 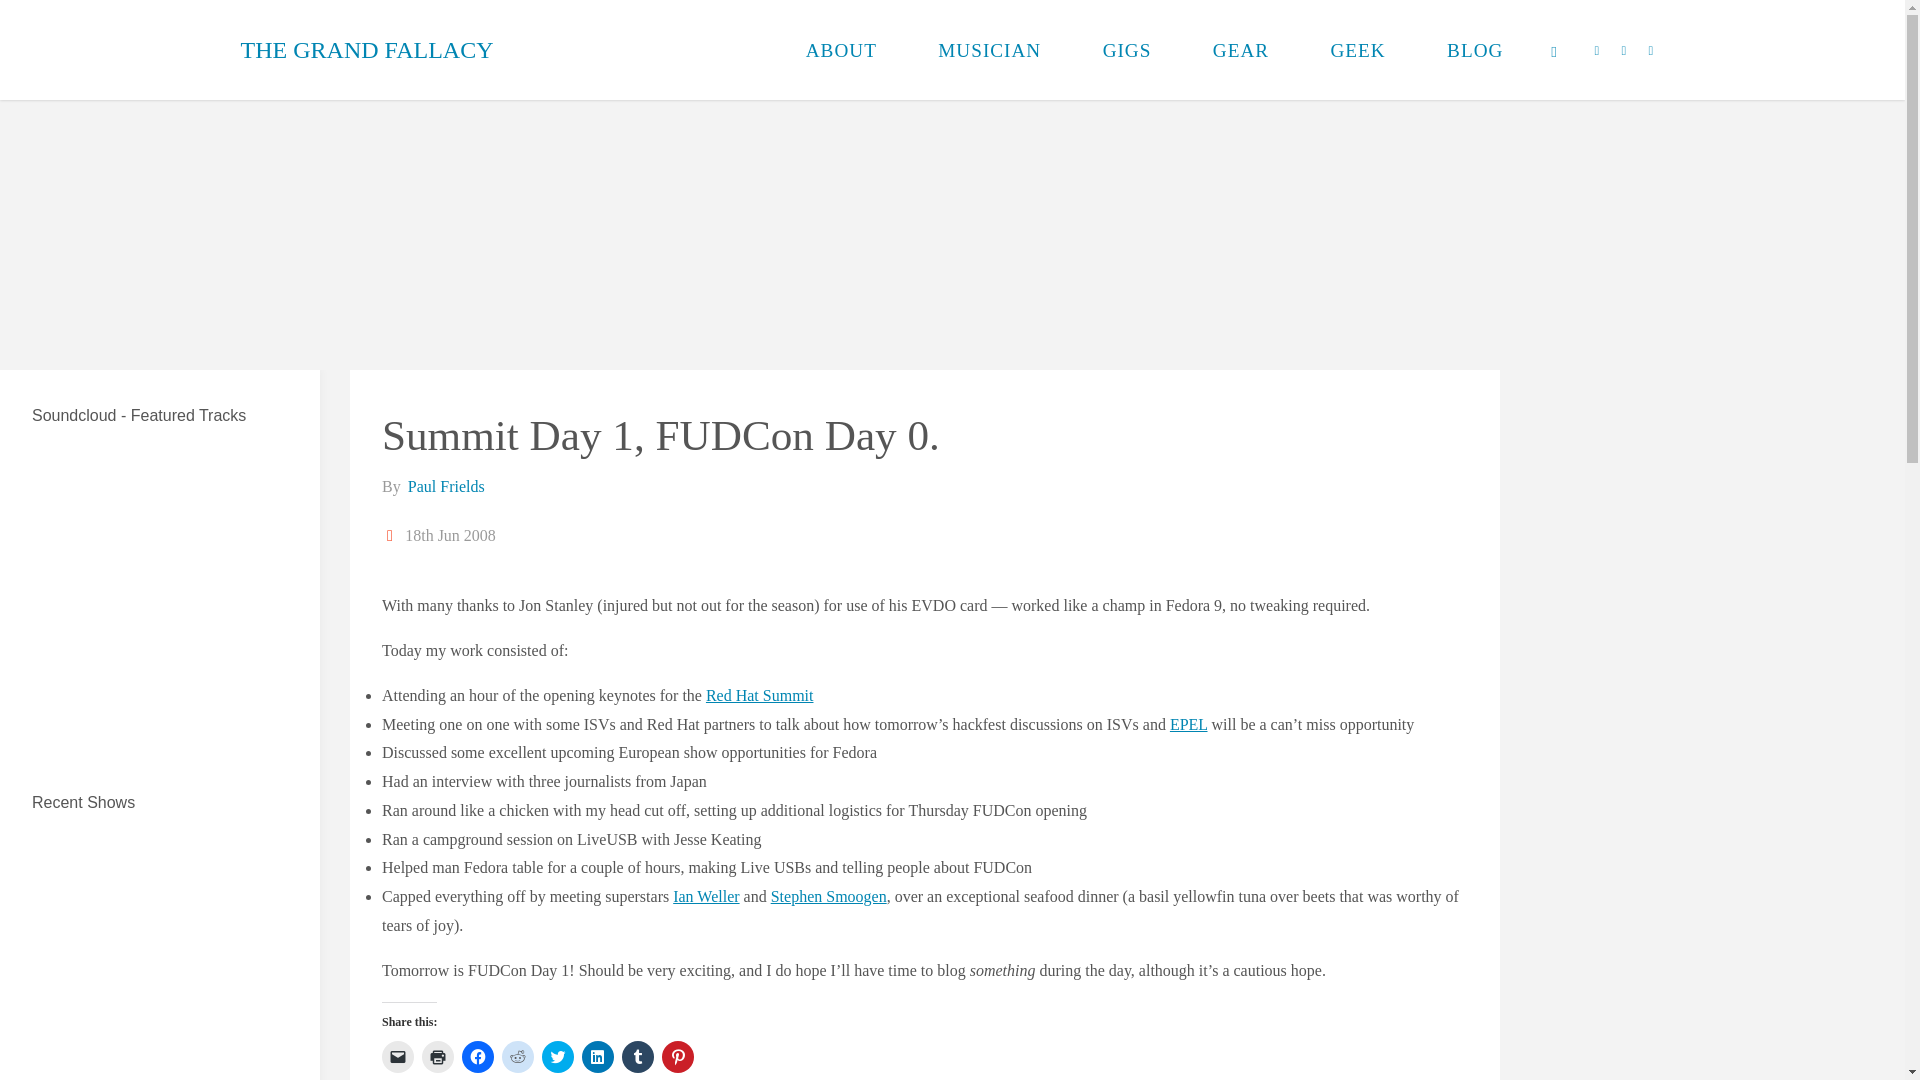 I want to click on THE GRAND FALLACY, so click(x=367, y=50).